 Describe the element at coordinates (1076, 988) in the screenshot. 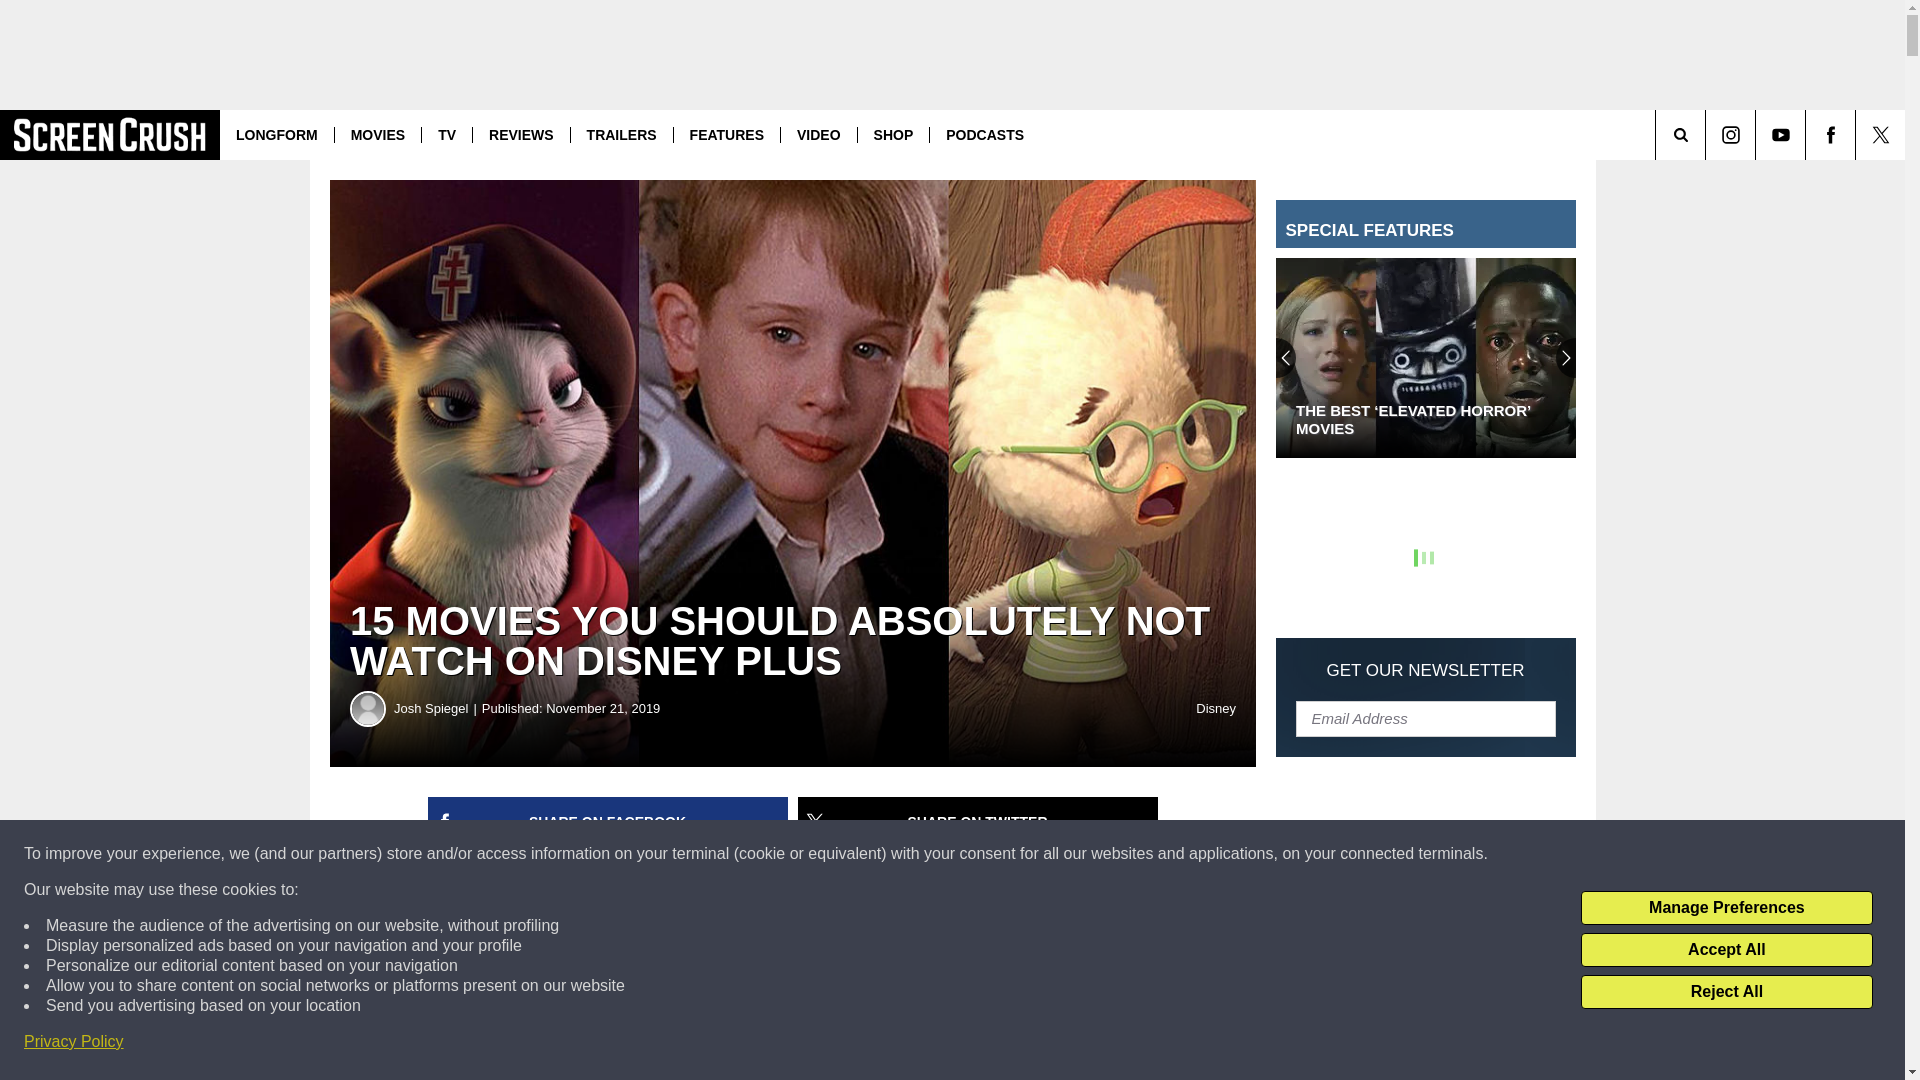

I see `films` at that location.